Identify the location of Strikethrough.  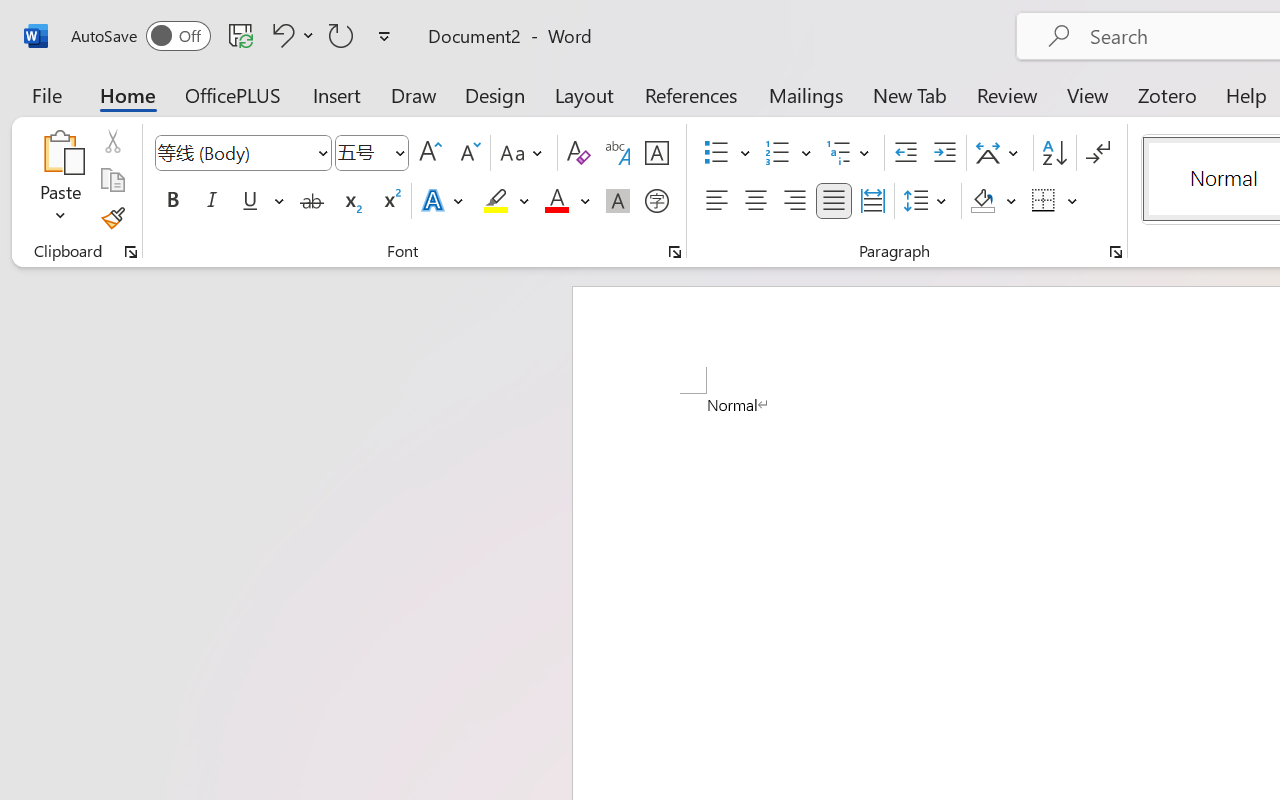
(312, 201).